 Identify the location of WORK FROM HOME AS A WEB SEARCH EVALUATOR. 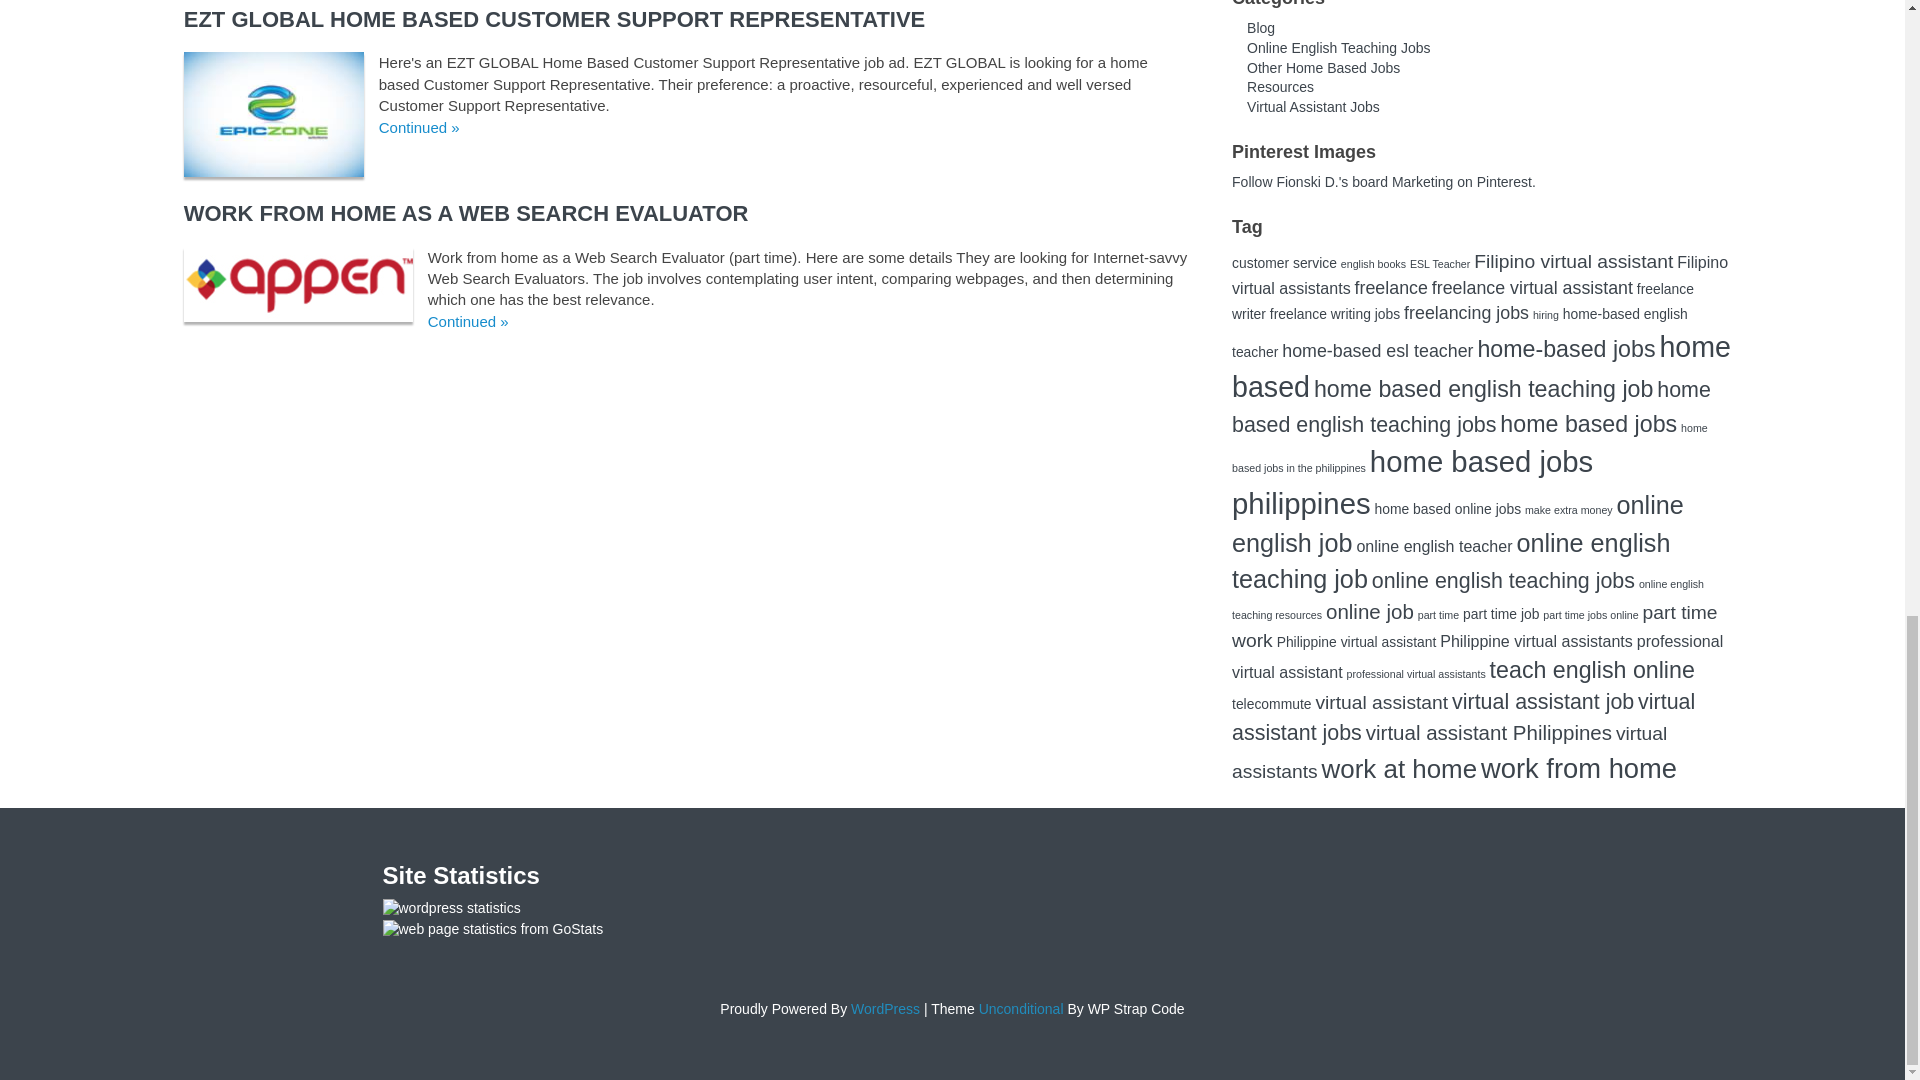
(466, 212).